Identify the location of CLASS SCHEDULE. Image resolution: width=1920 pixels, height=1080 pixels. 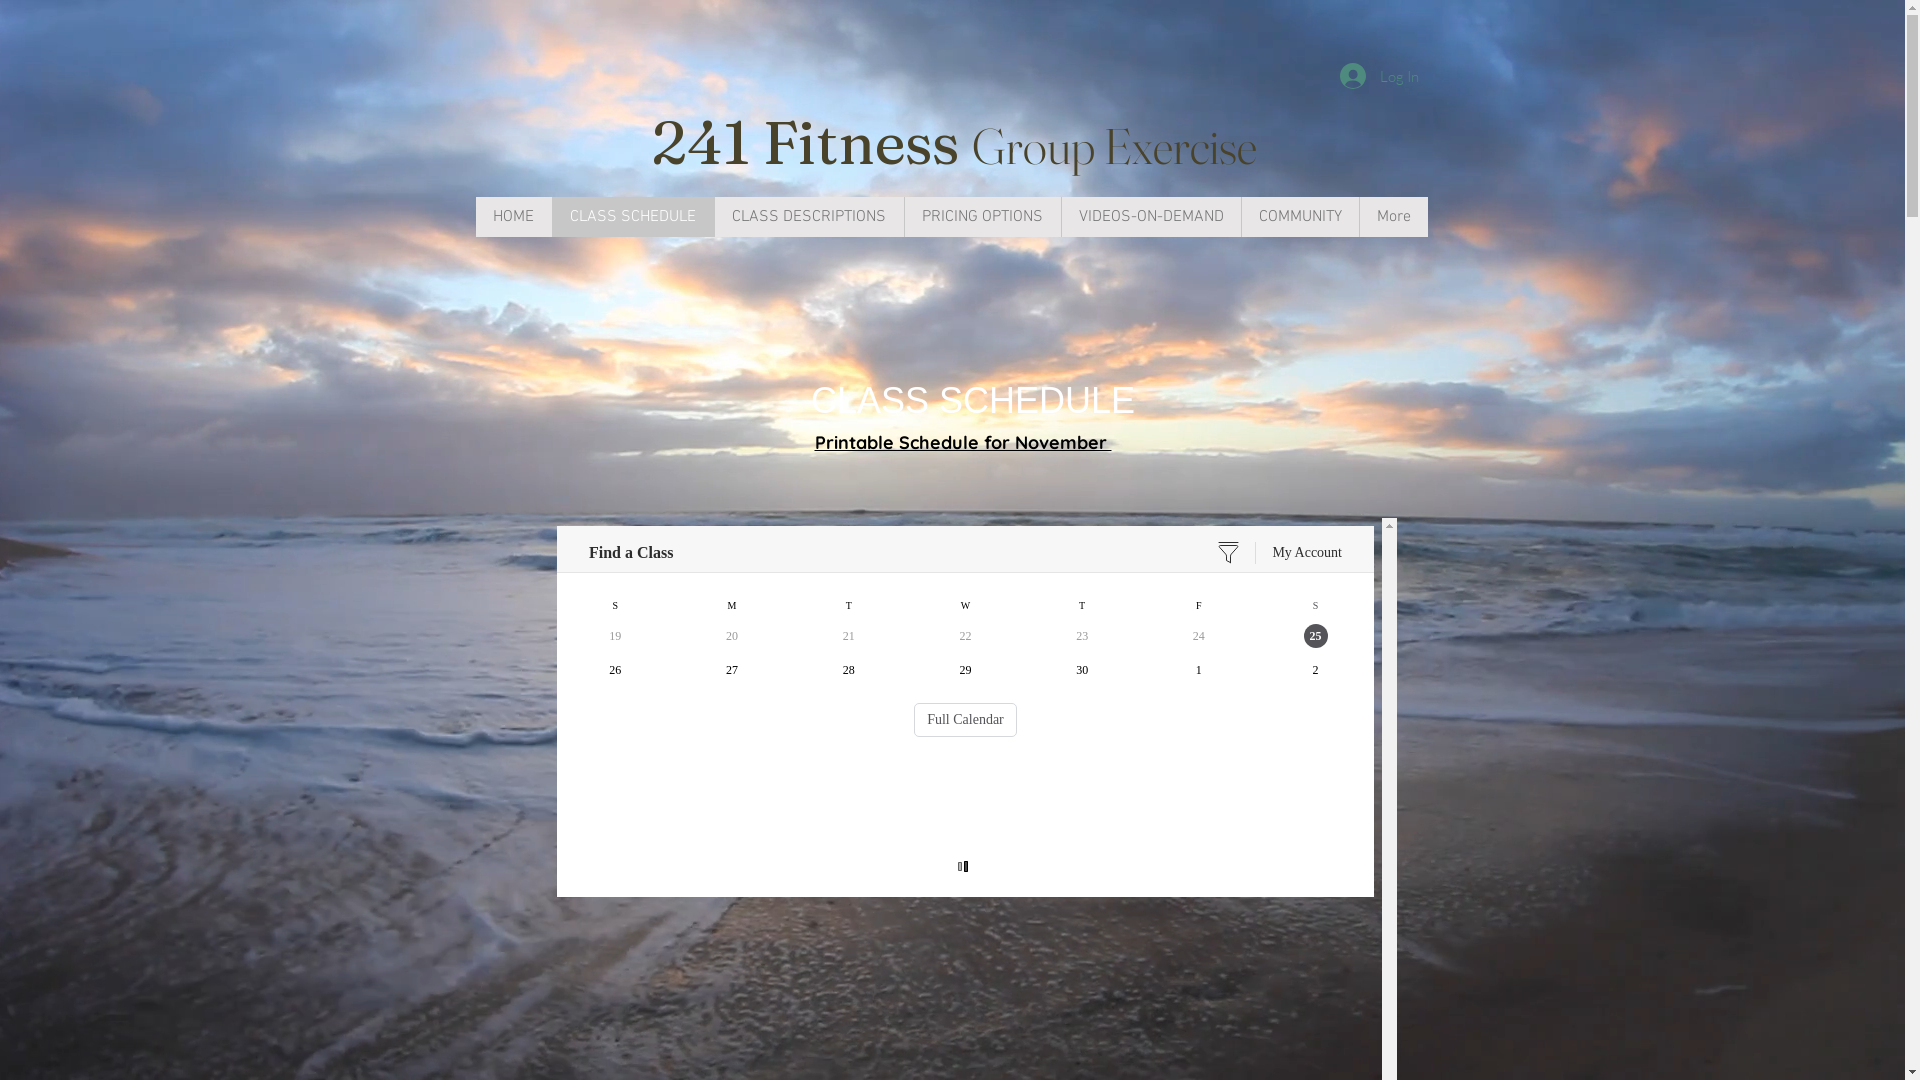
(633, 217).